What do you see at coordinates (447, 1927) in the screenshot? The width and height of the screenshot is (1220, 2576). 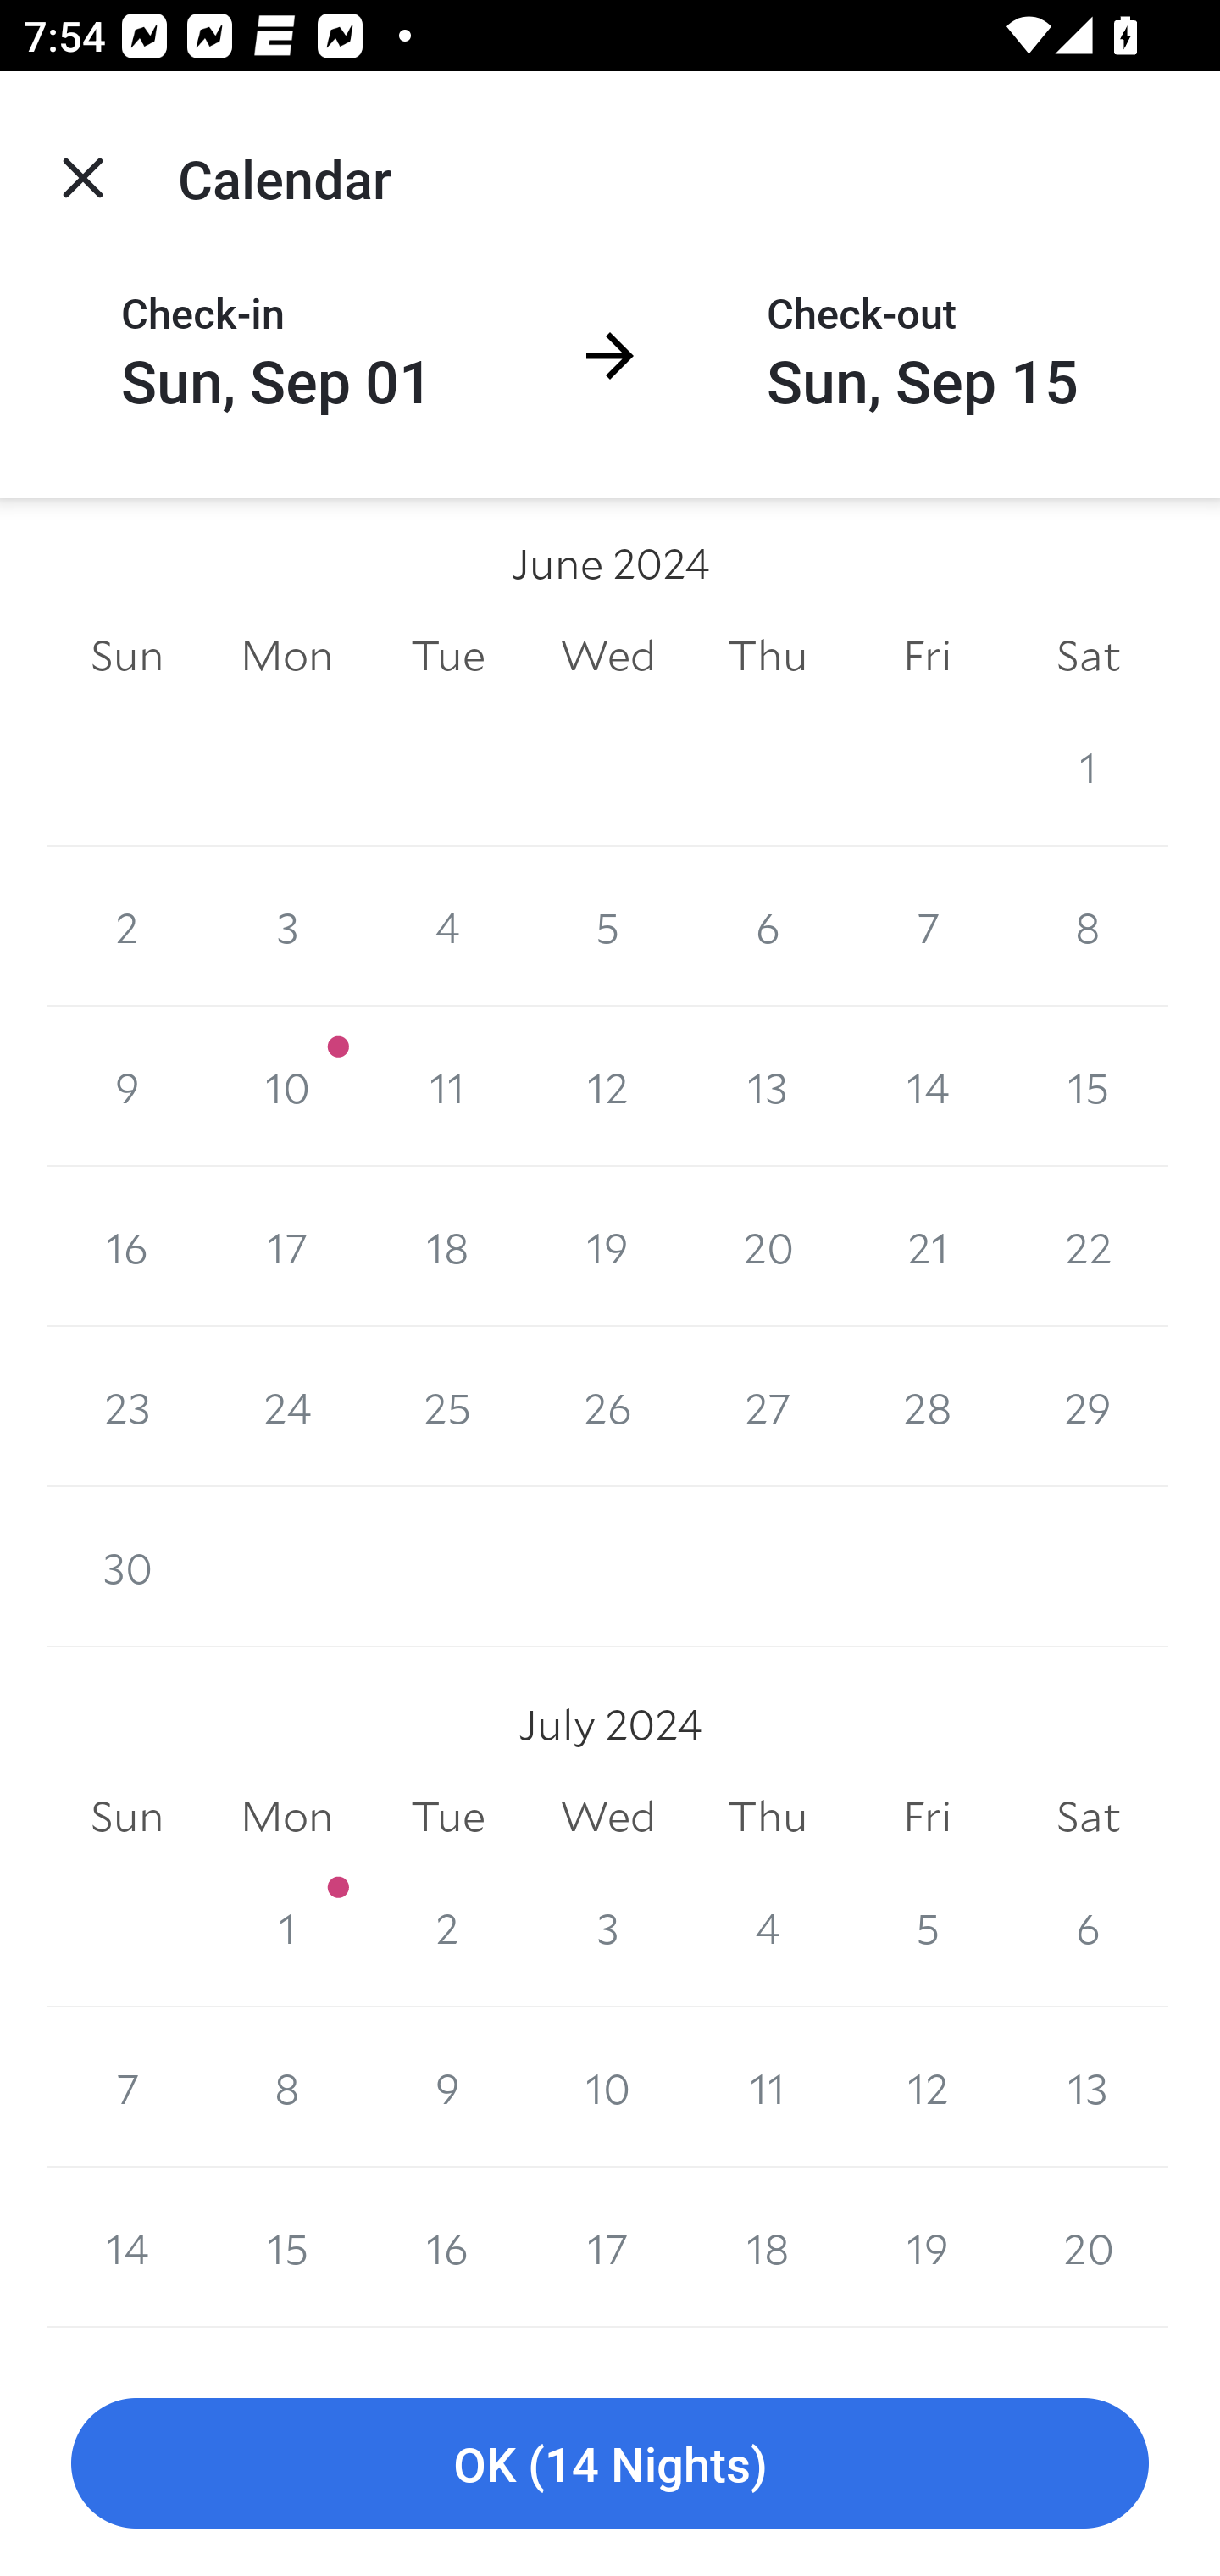 I see `2 2 July 2024` at bounding box center [447, 1927].